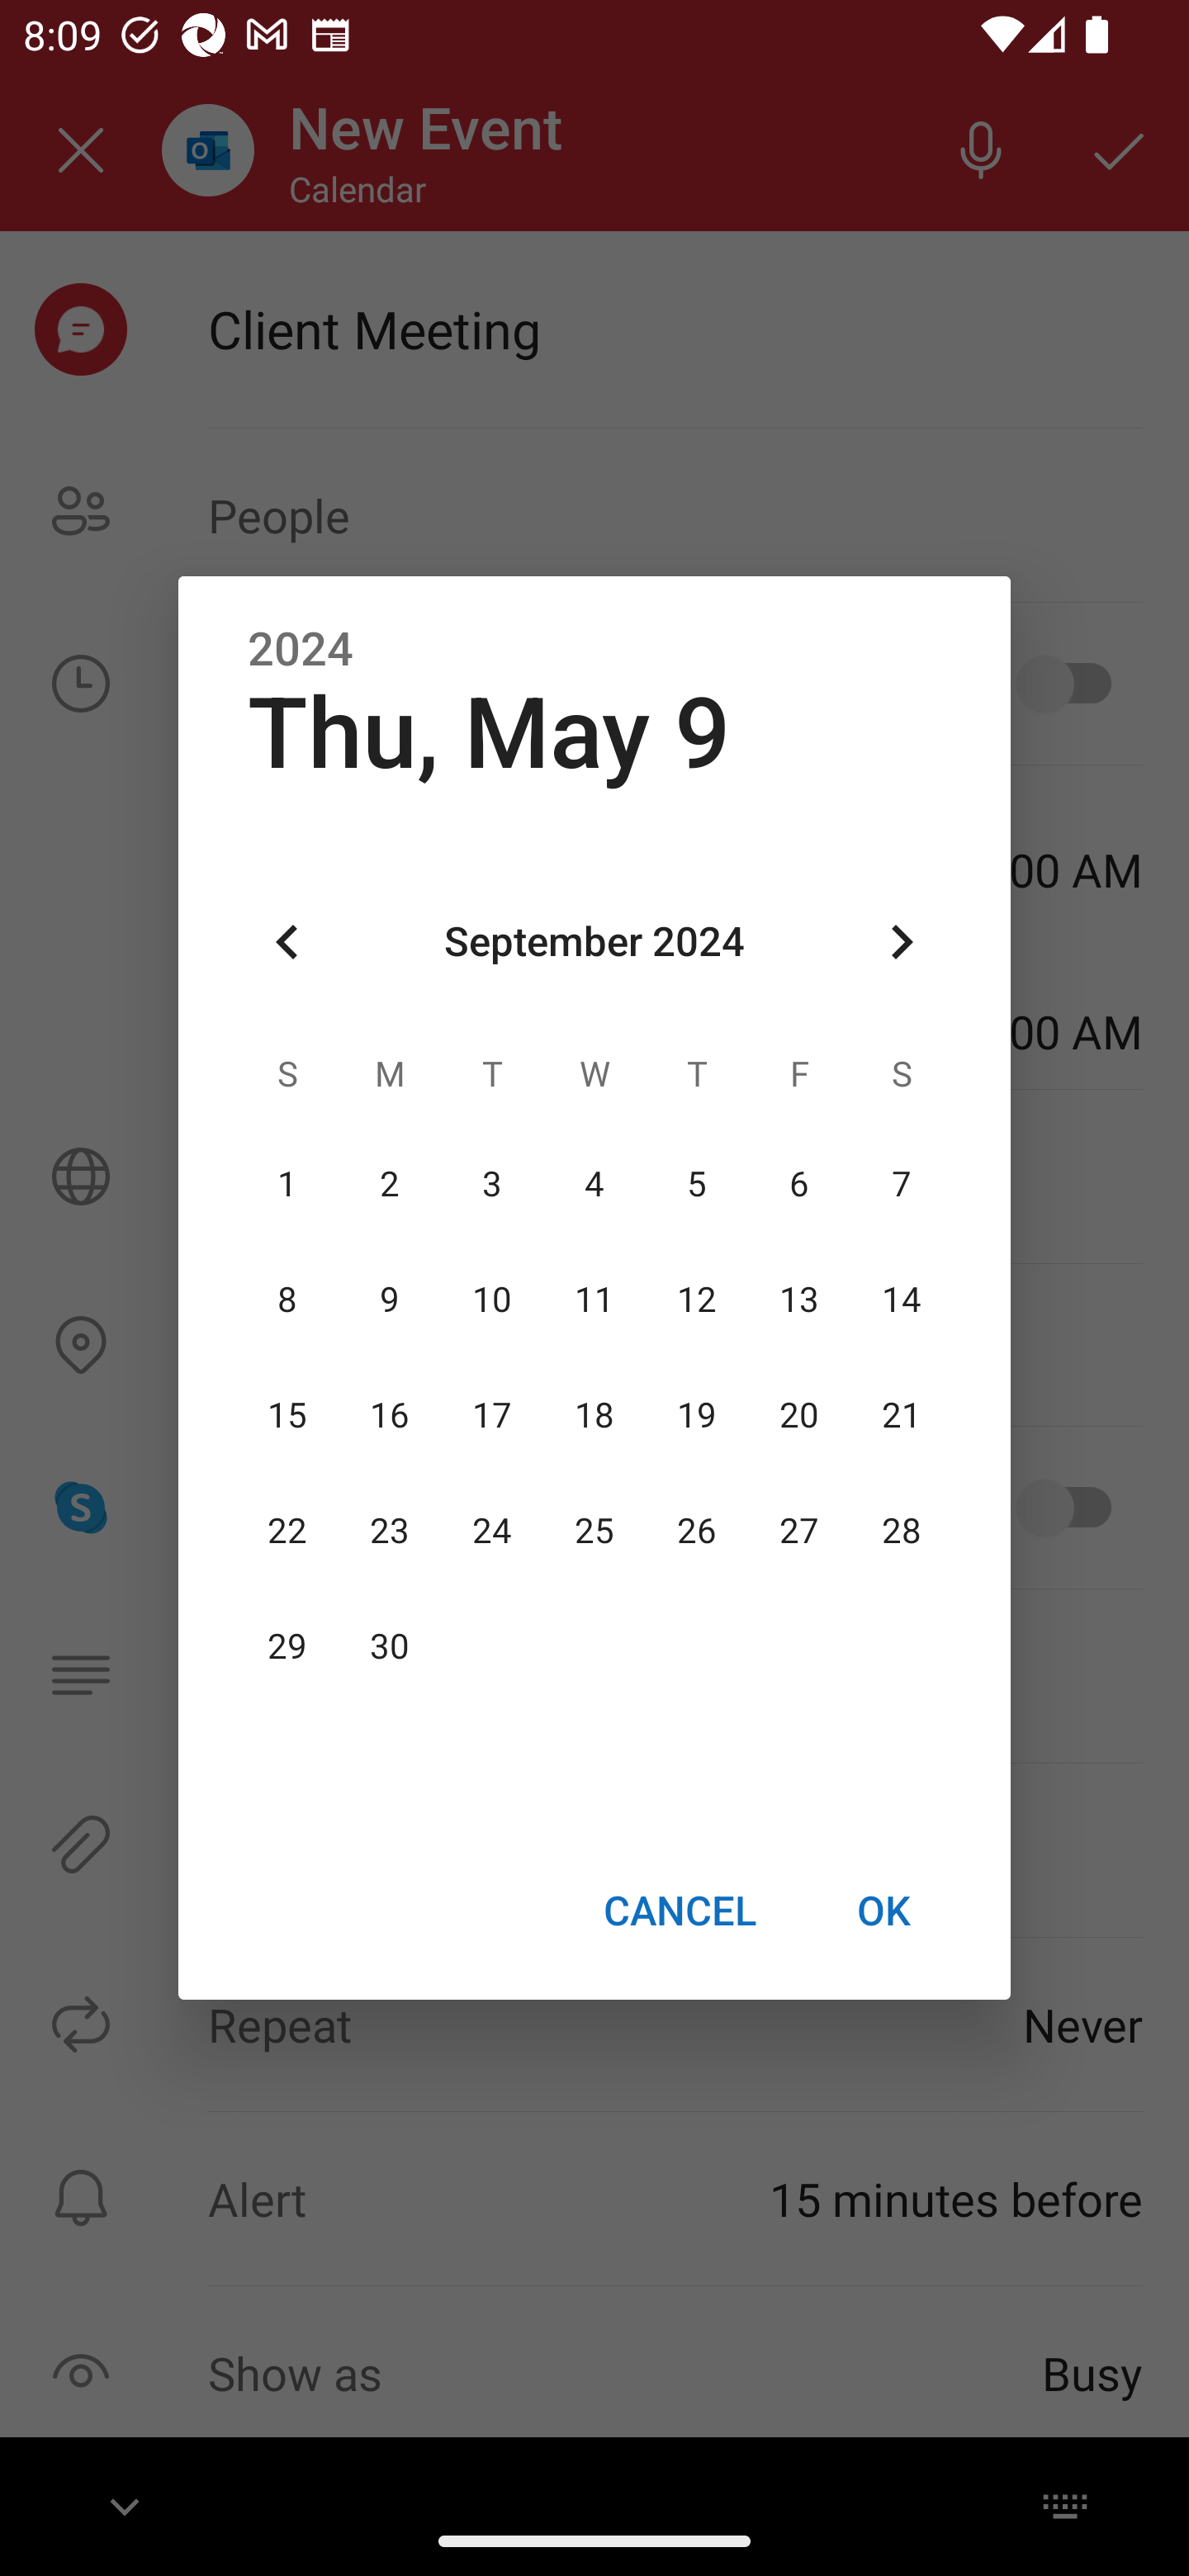 The height and width of the screenshot is (2576, 1189). I want to click on OK, so click(883, 1910).